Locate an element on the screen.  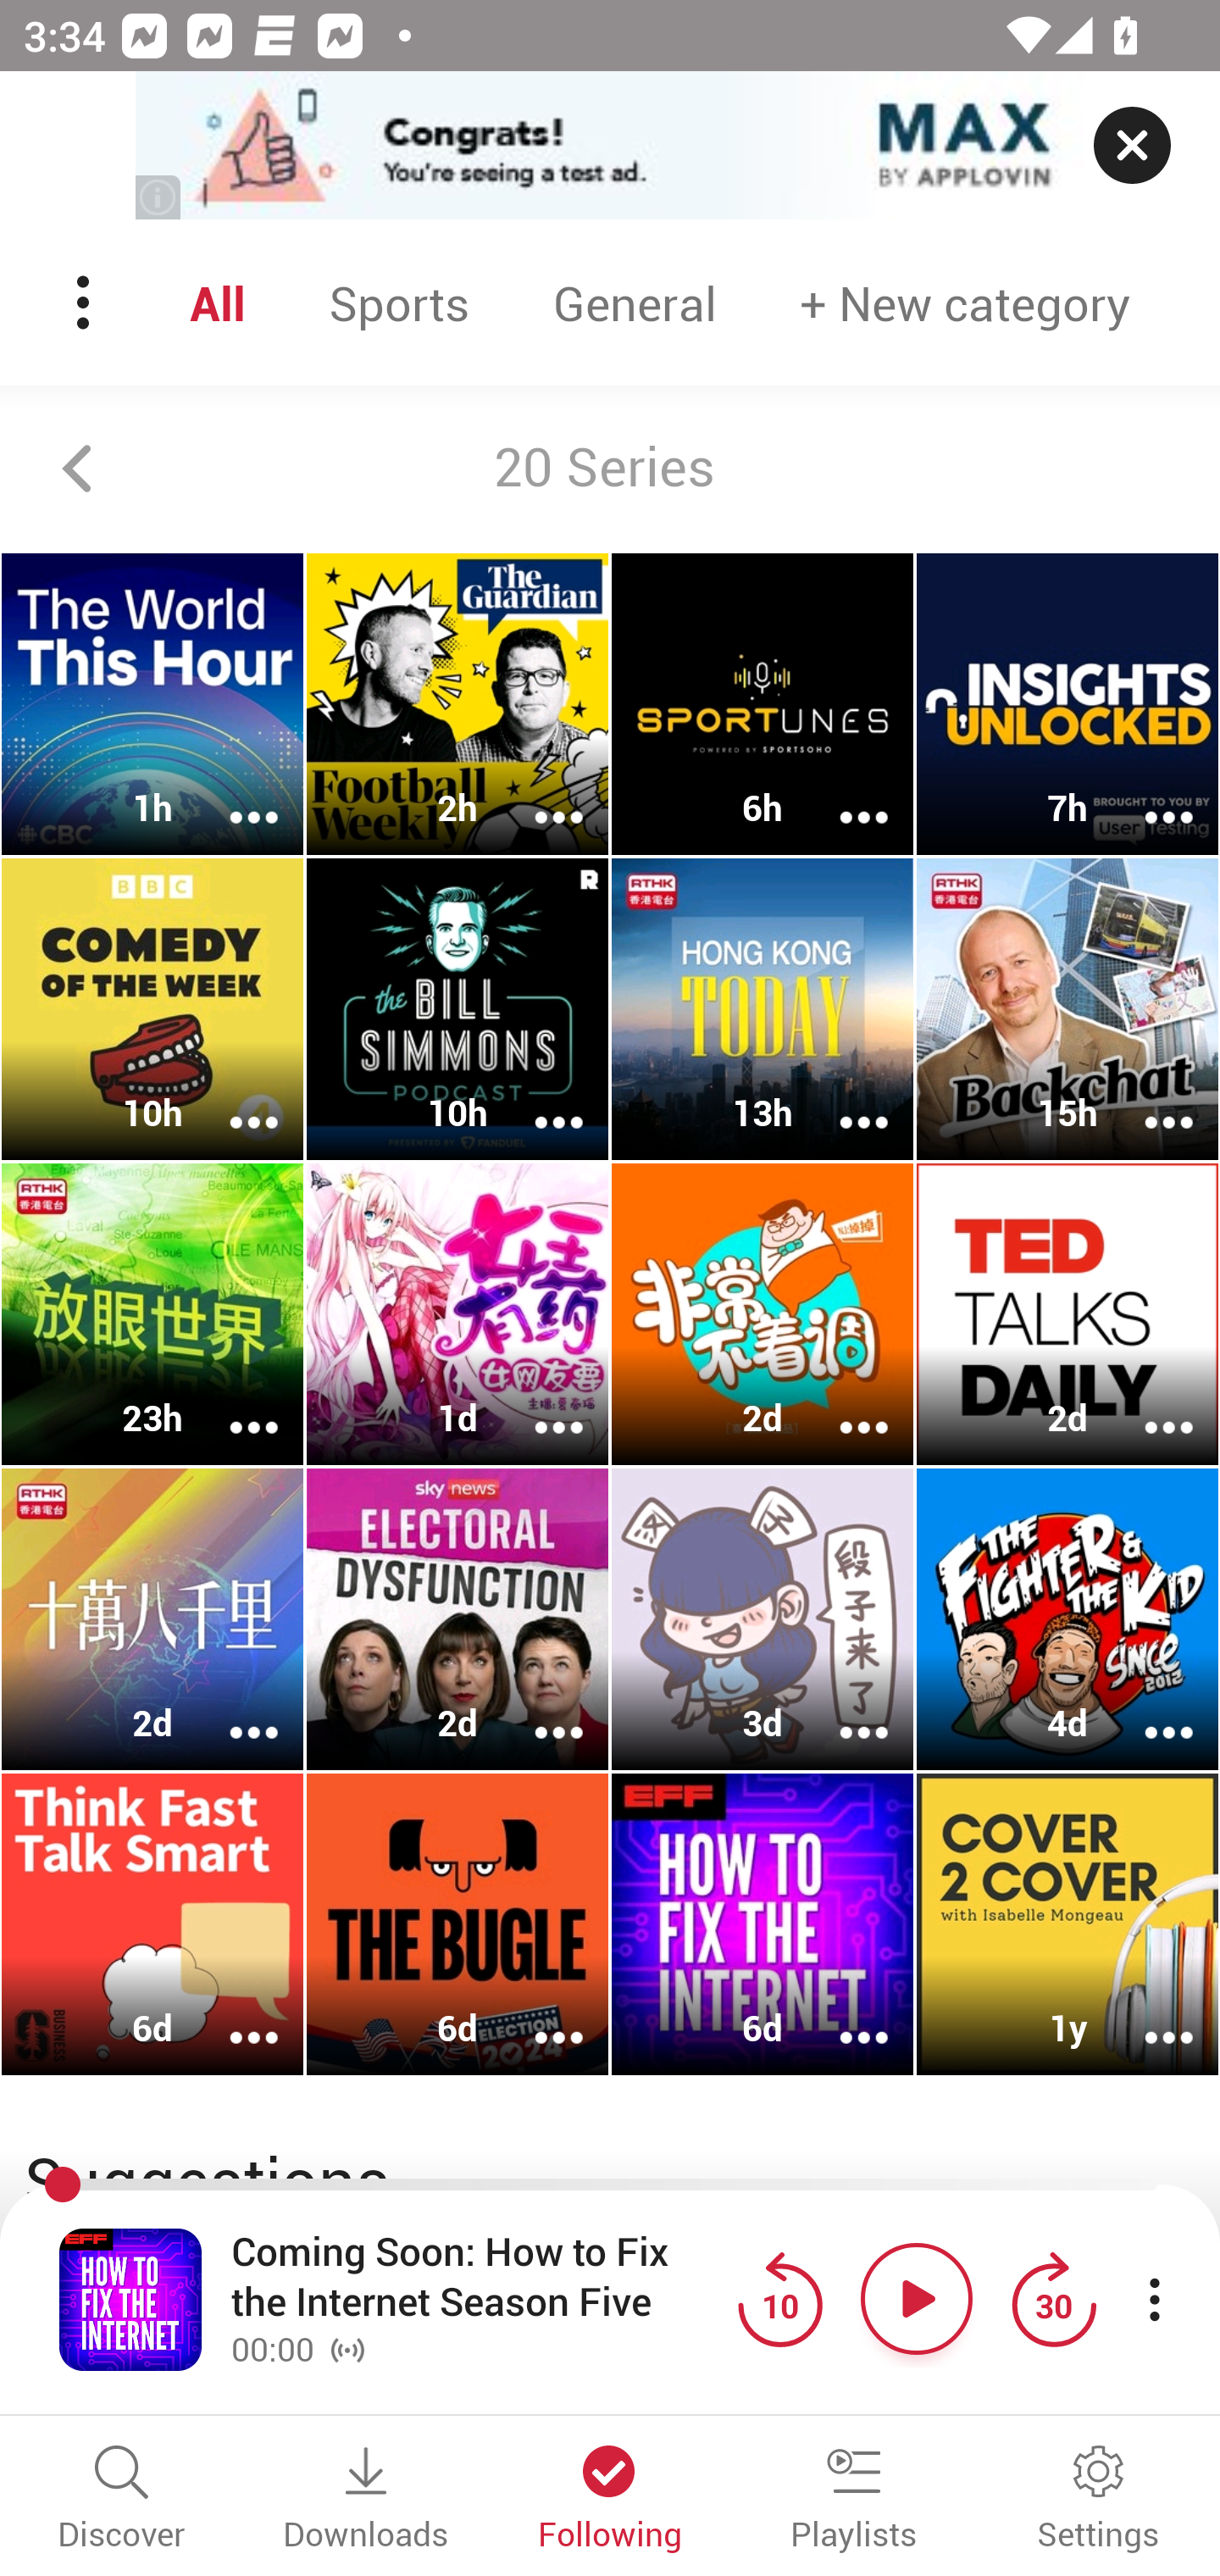
Play button is located at coordinates (917, 2298).